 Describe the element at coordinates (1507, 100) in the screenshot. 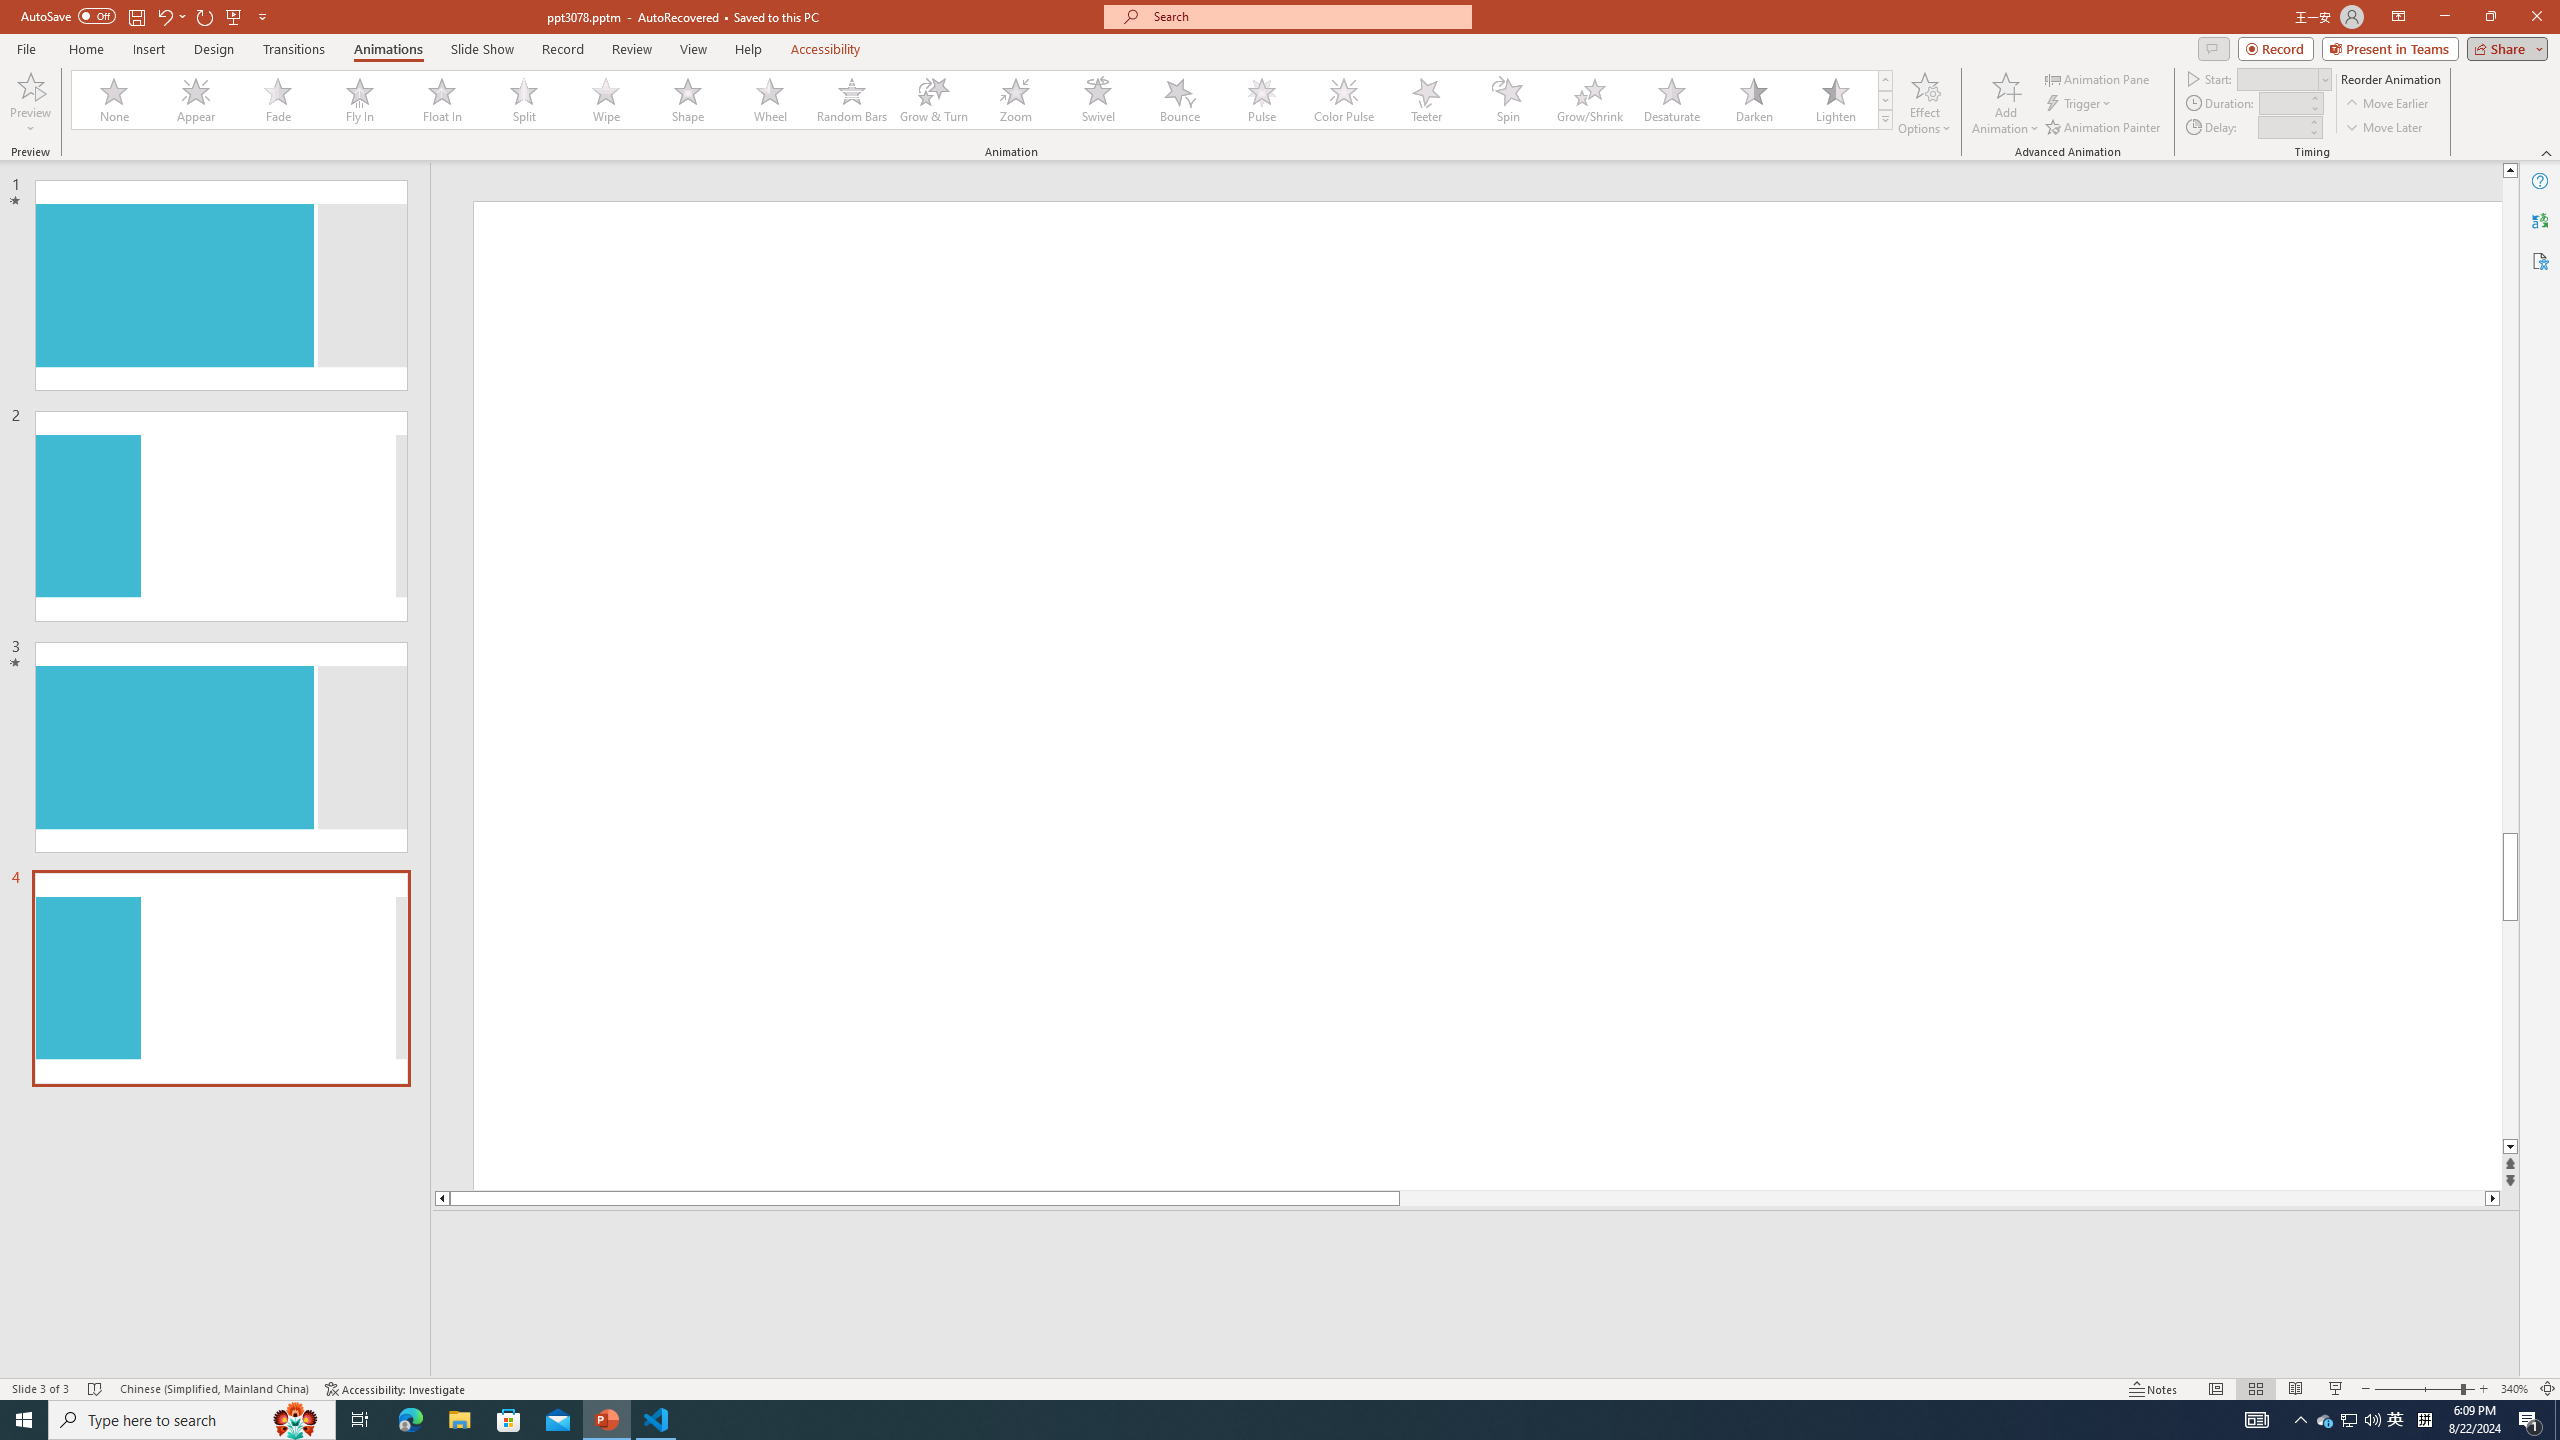

I see `Spin` at that location.